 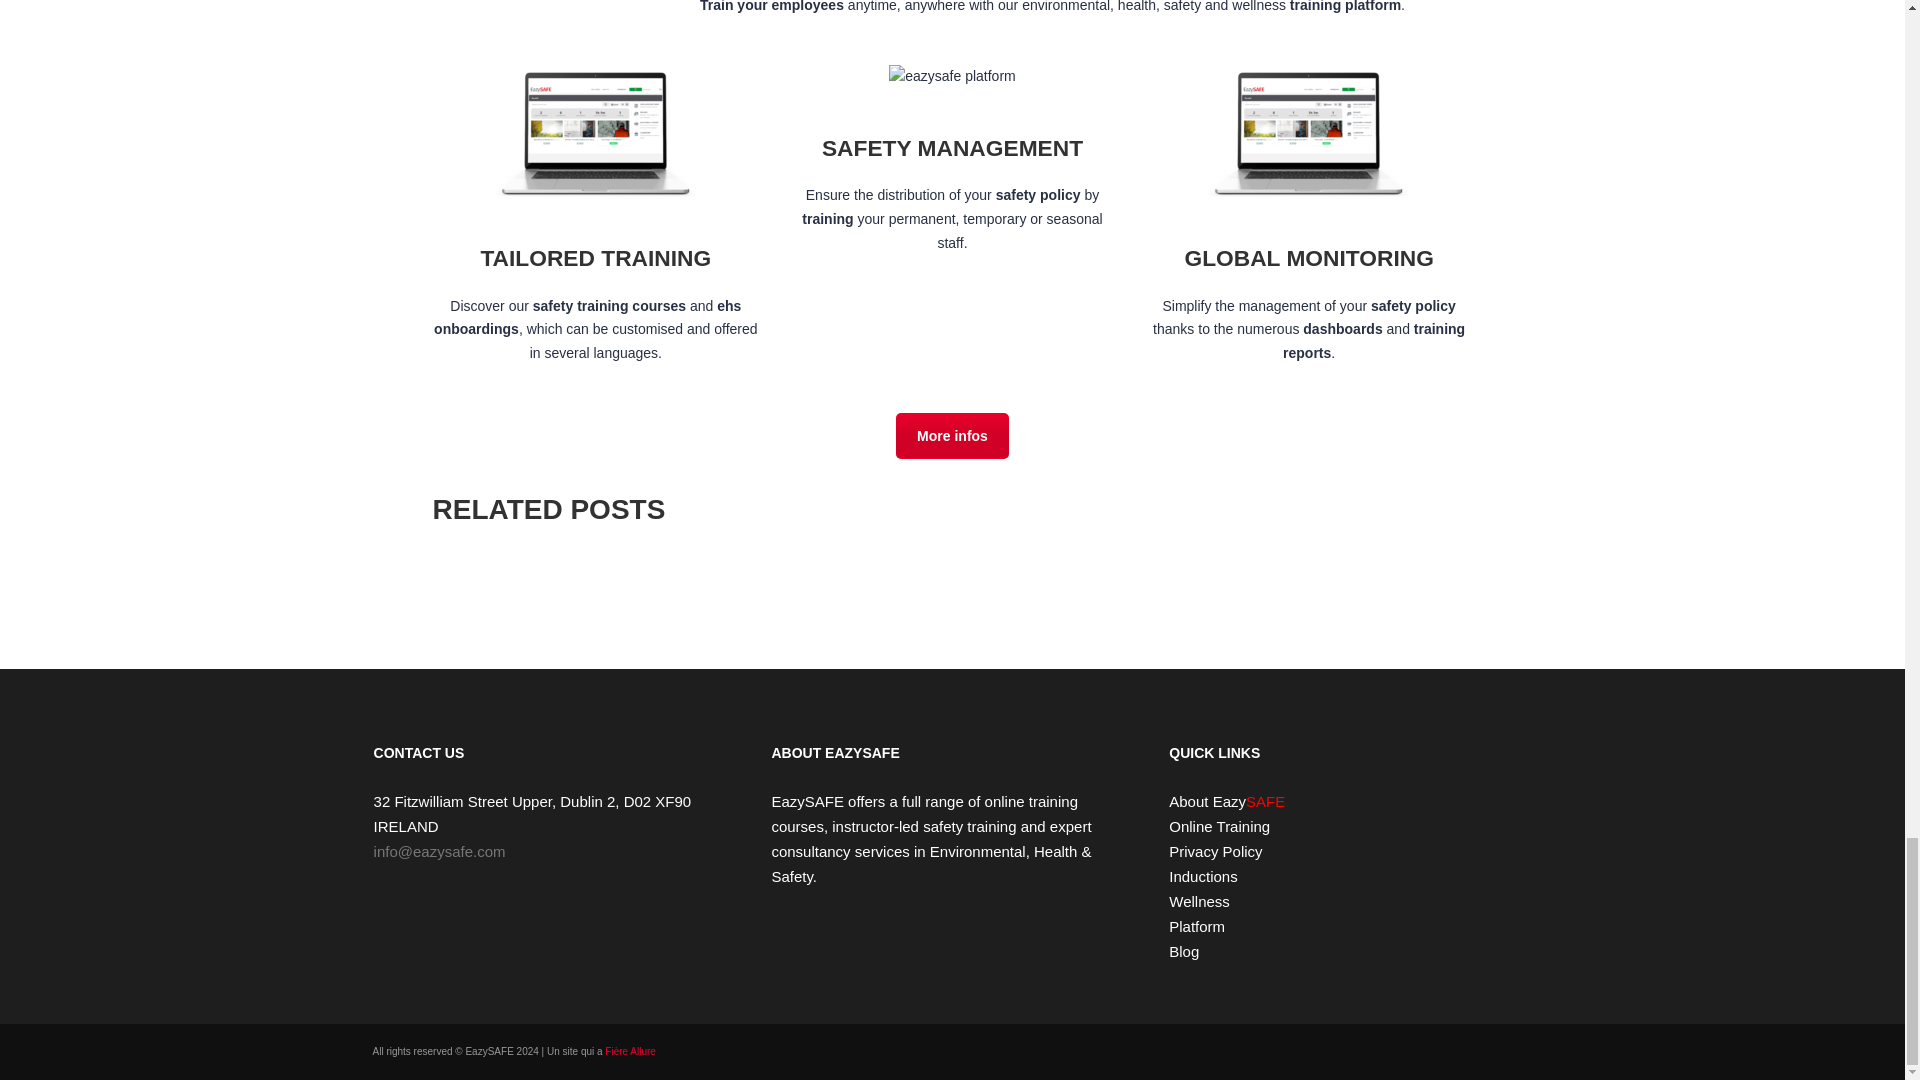 What do you see at coordinates (952, 76) in the screenshot?
I see `Plateforme-EAZYSAFE` at bounding box center [952, 76].